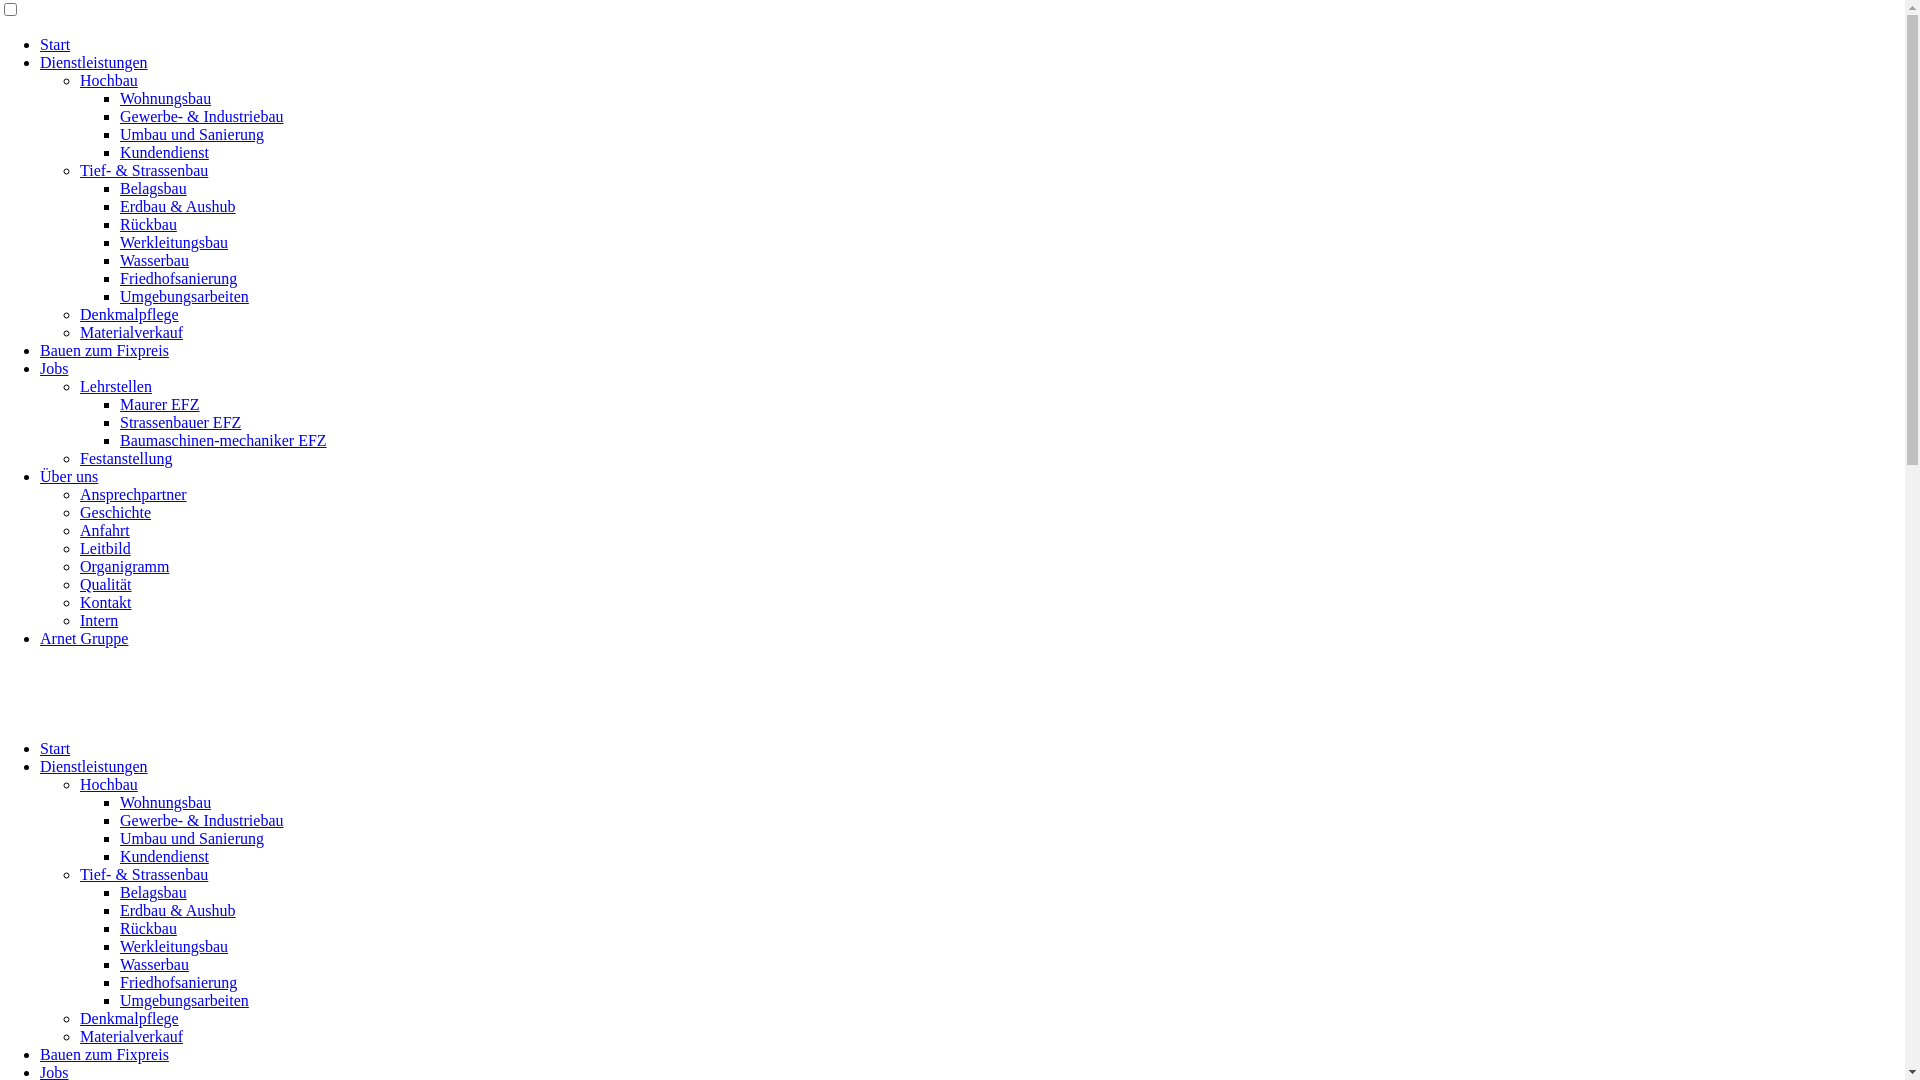 The width and height of the screenshot is (1920, 1080). Describe the element at coordinates (160, 404) in the screenshot. I see `Maurer EFZ` at that location.